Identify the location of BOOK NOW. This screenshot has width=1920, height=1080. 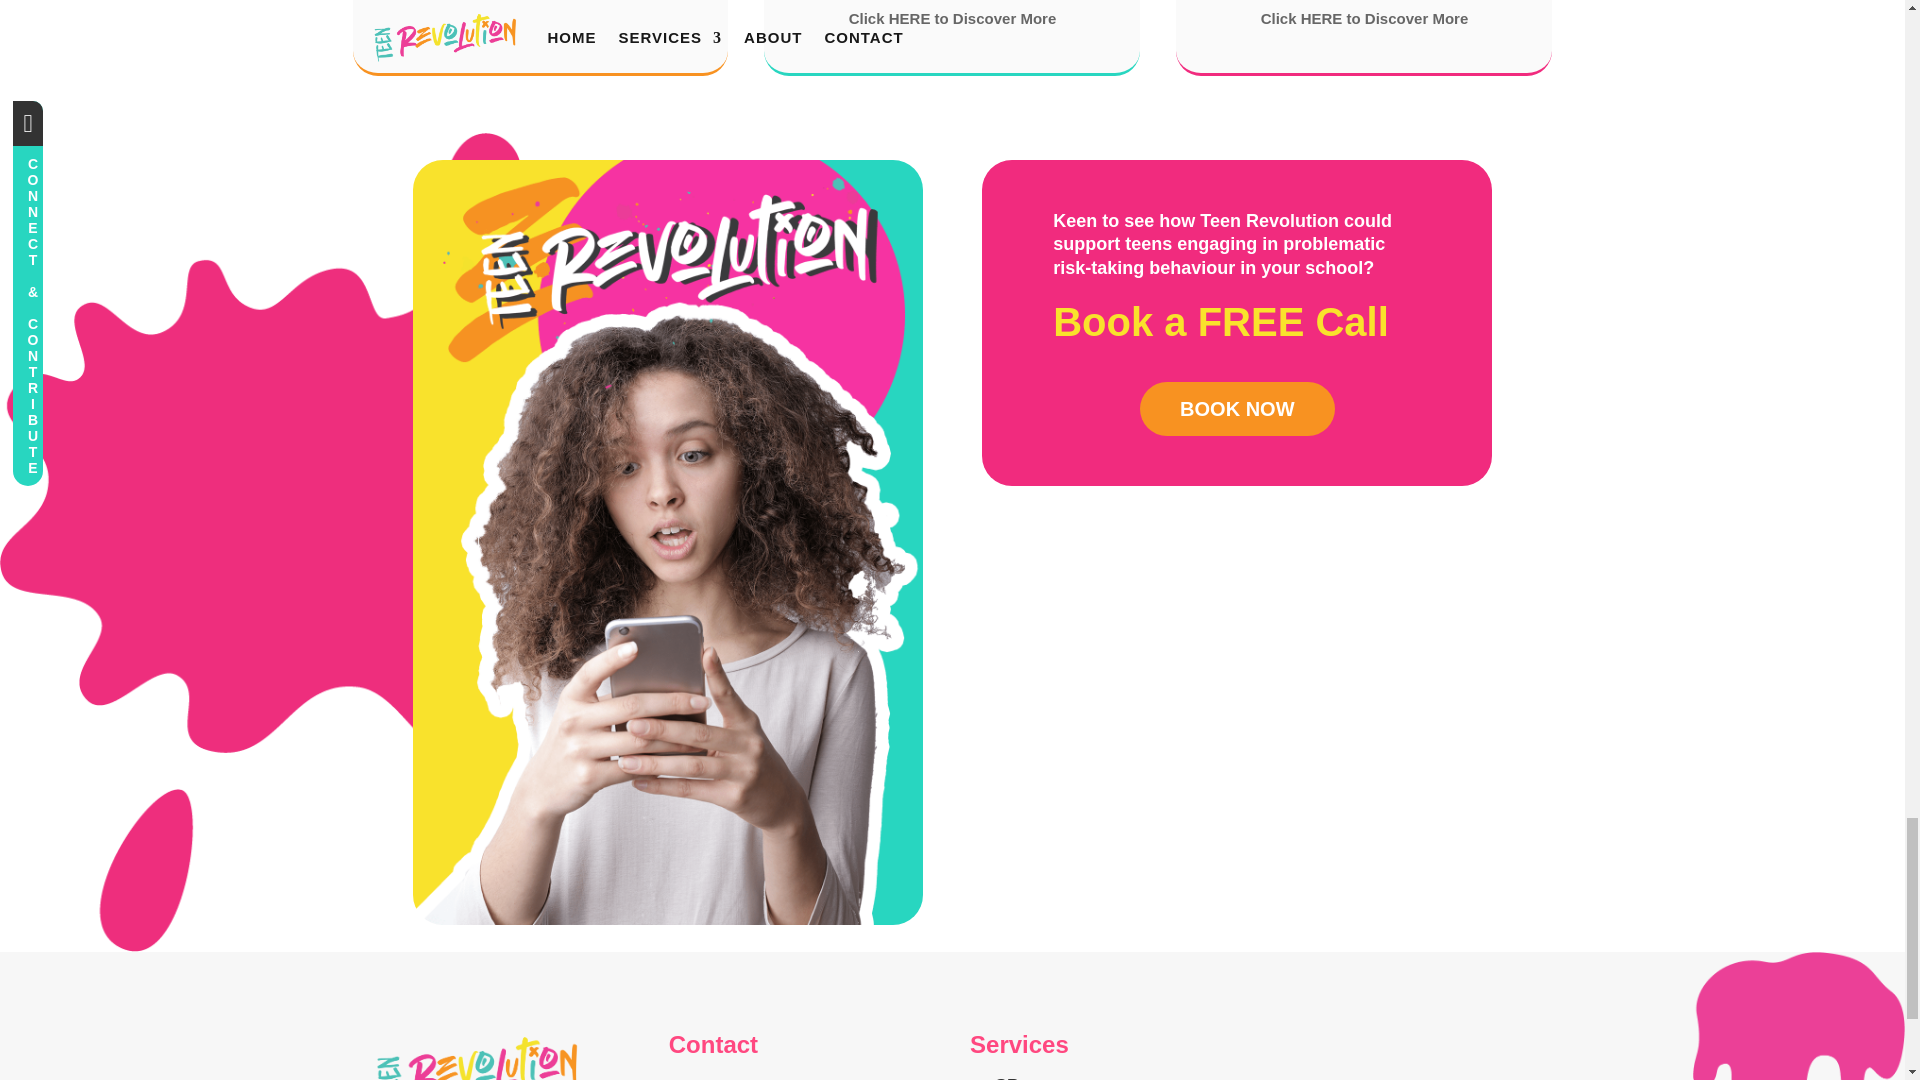
(1237, 409).